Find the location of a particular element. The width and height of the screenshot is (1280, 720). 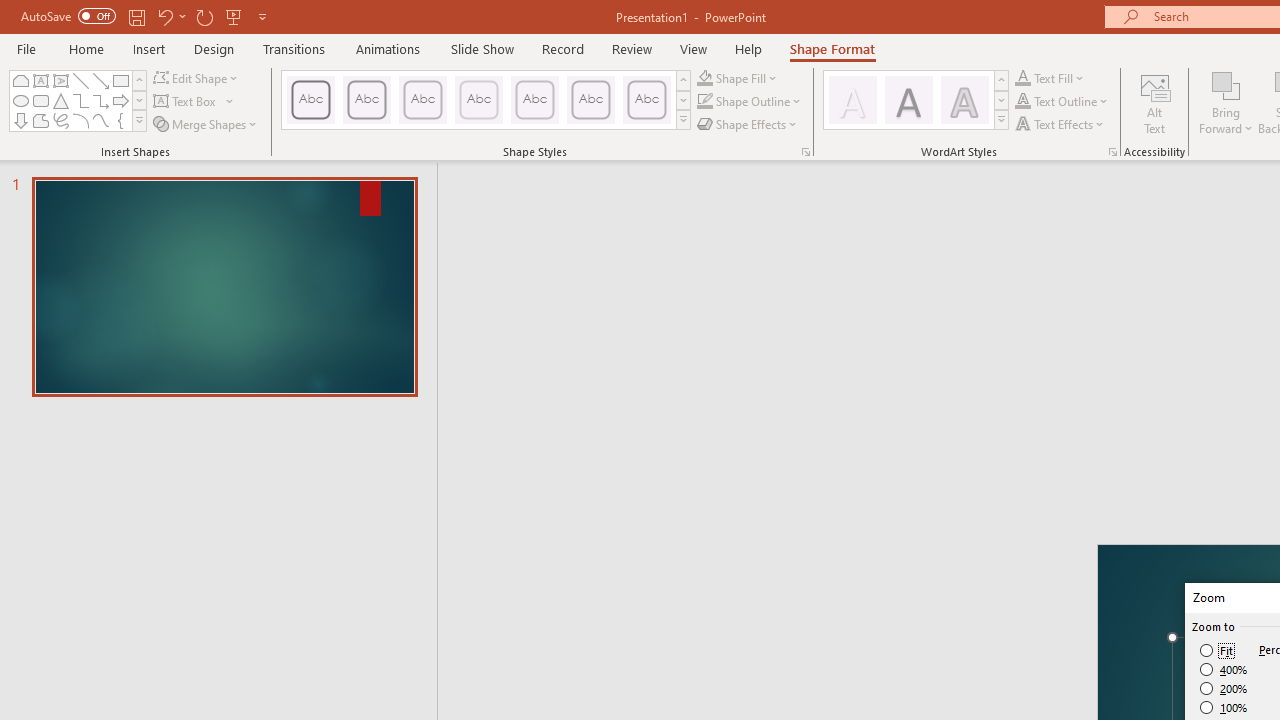

Text Fill is located at coordinates (1050, 78).